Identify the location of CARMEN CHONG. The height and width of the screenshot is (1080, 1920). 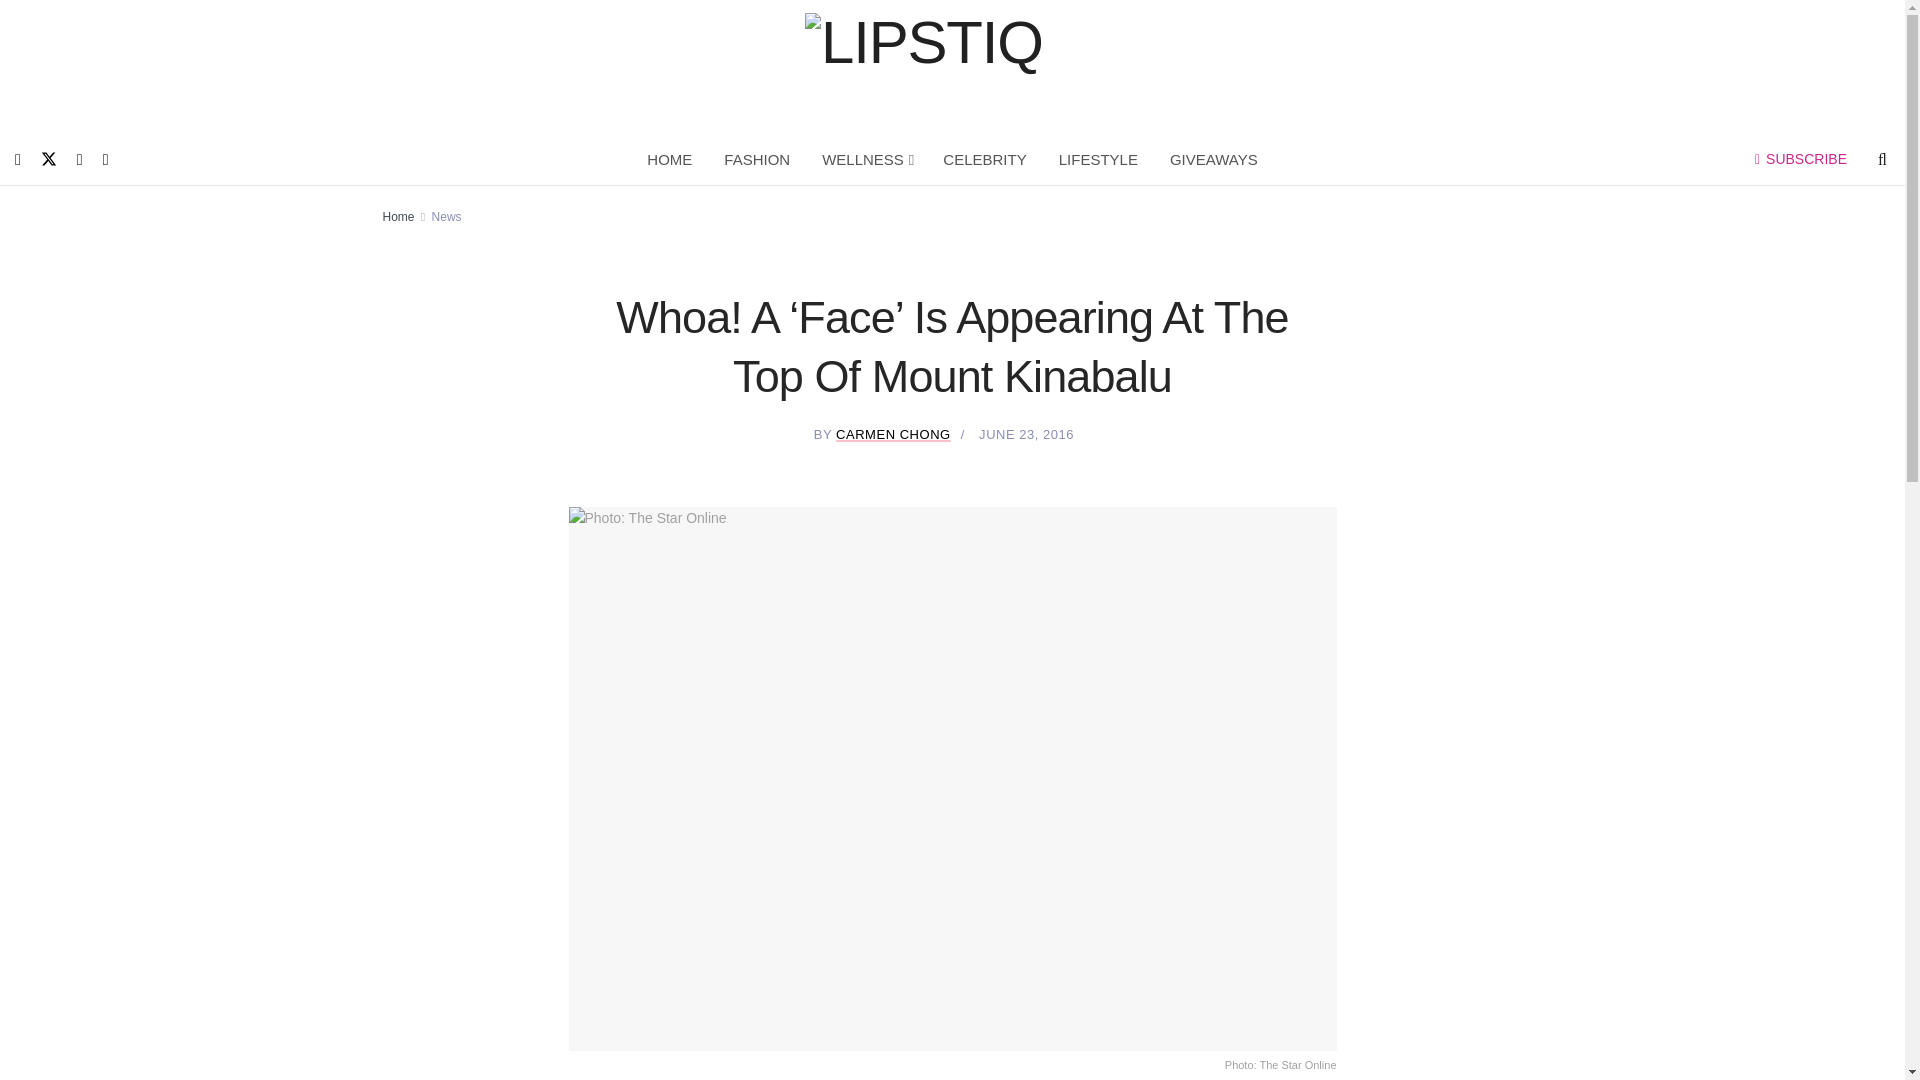
(892, 434).